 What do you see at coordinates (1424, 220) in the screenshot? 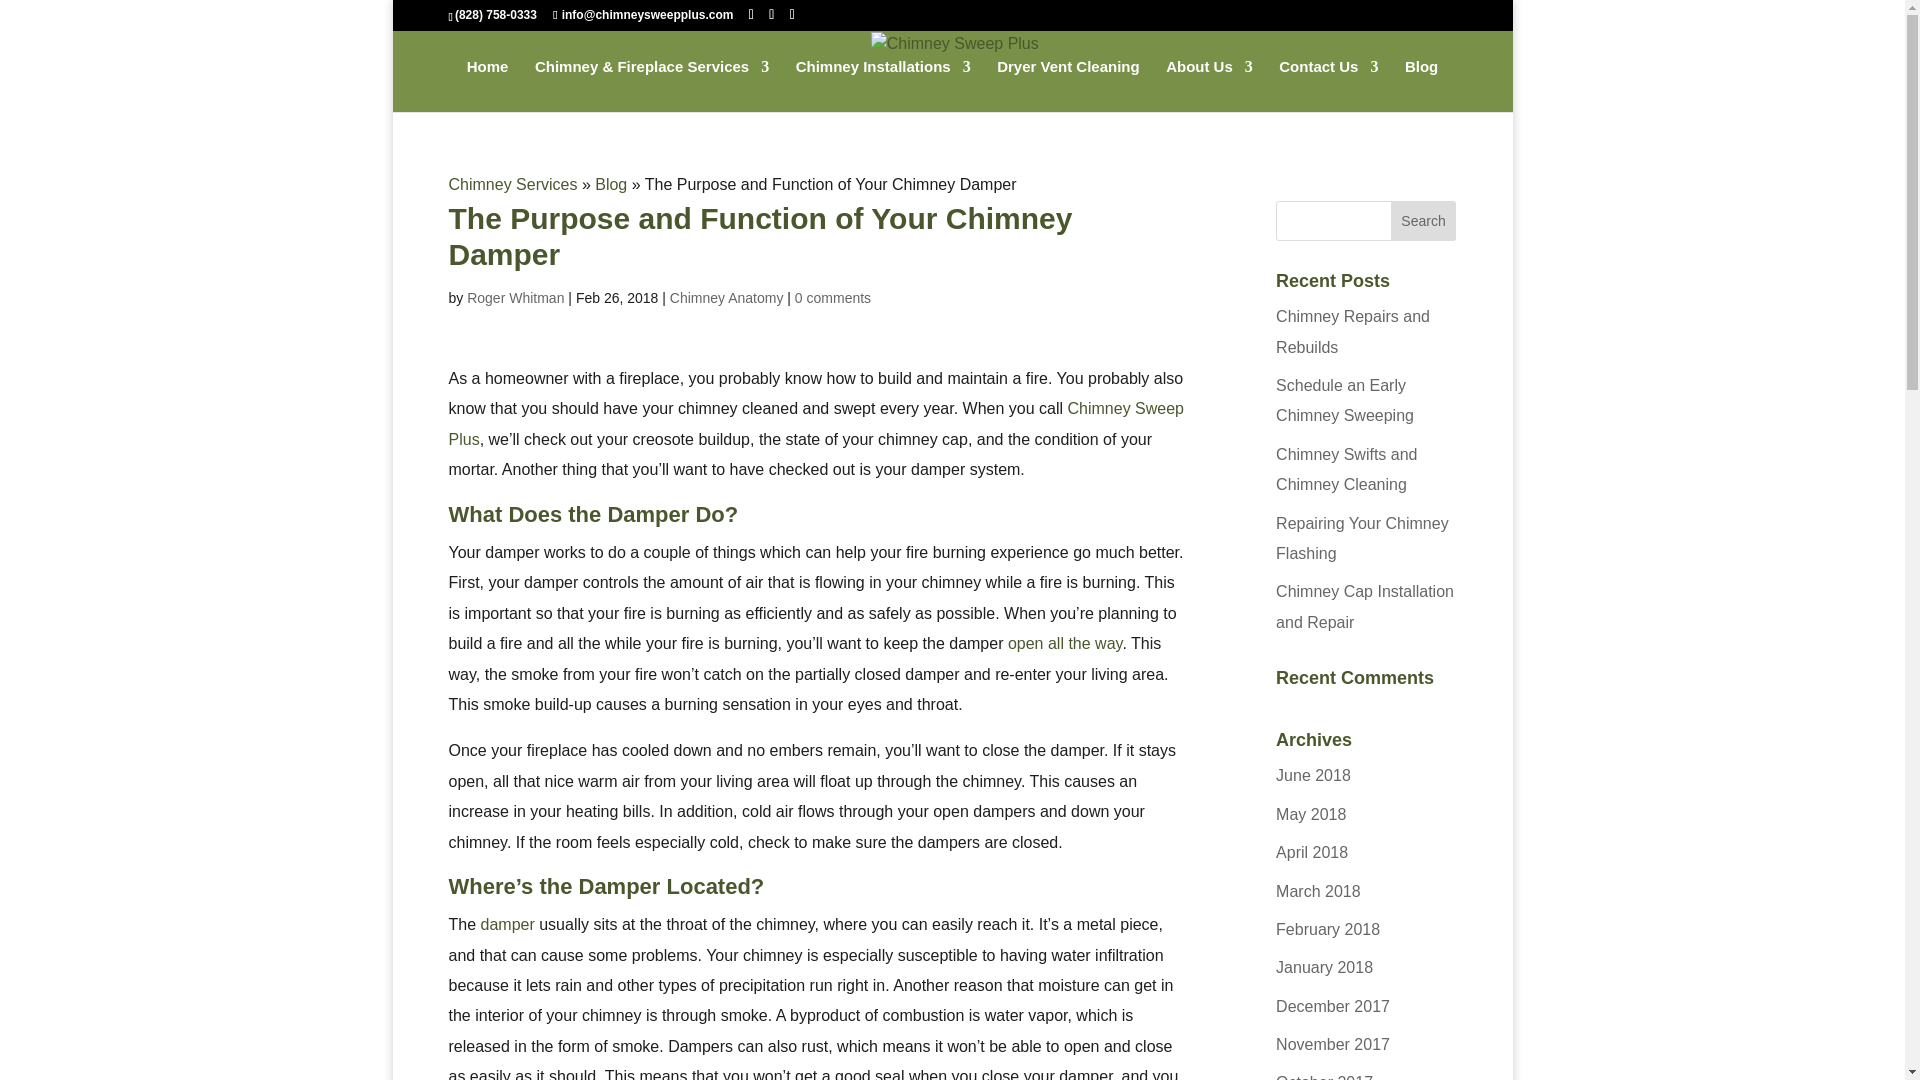
I see `Search` at bounding box center [1424, 220].